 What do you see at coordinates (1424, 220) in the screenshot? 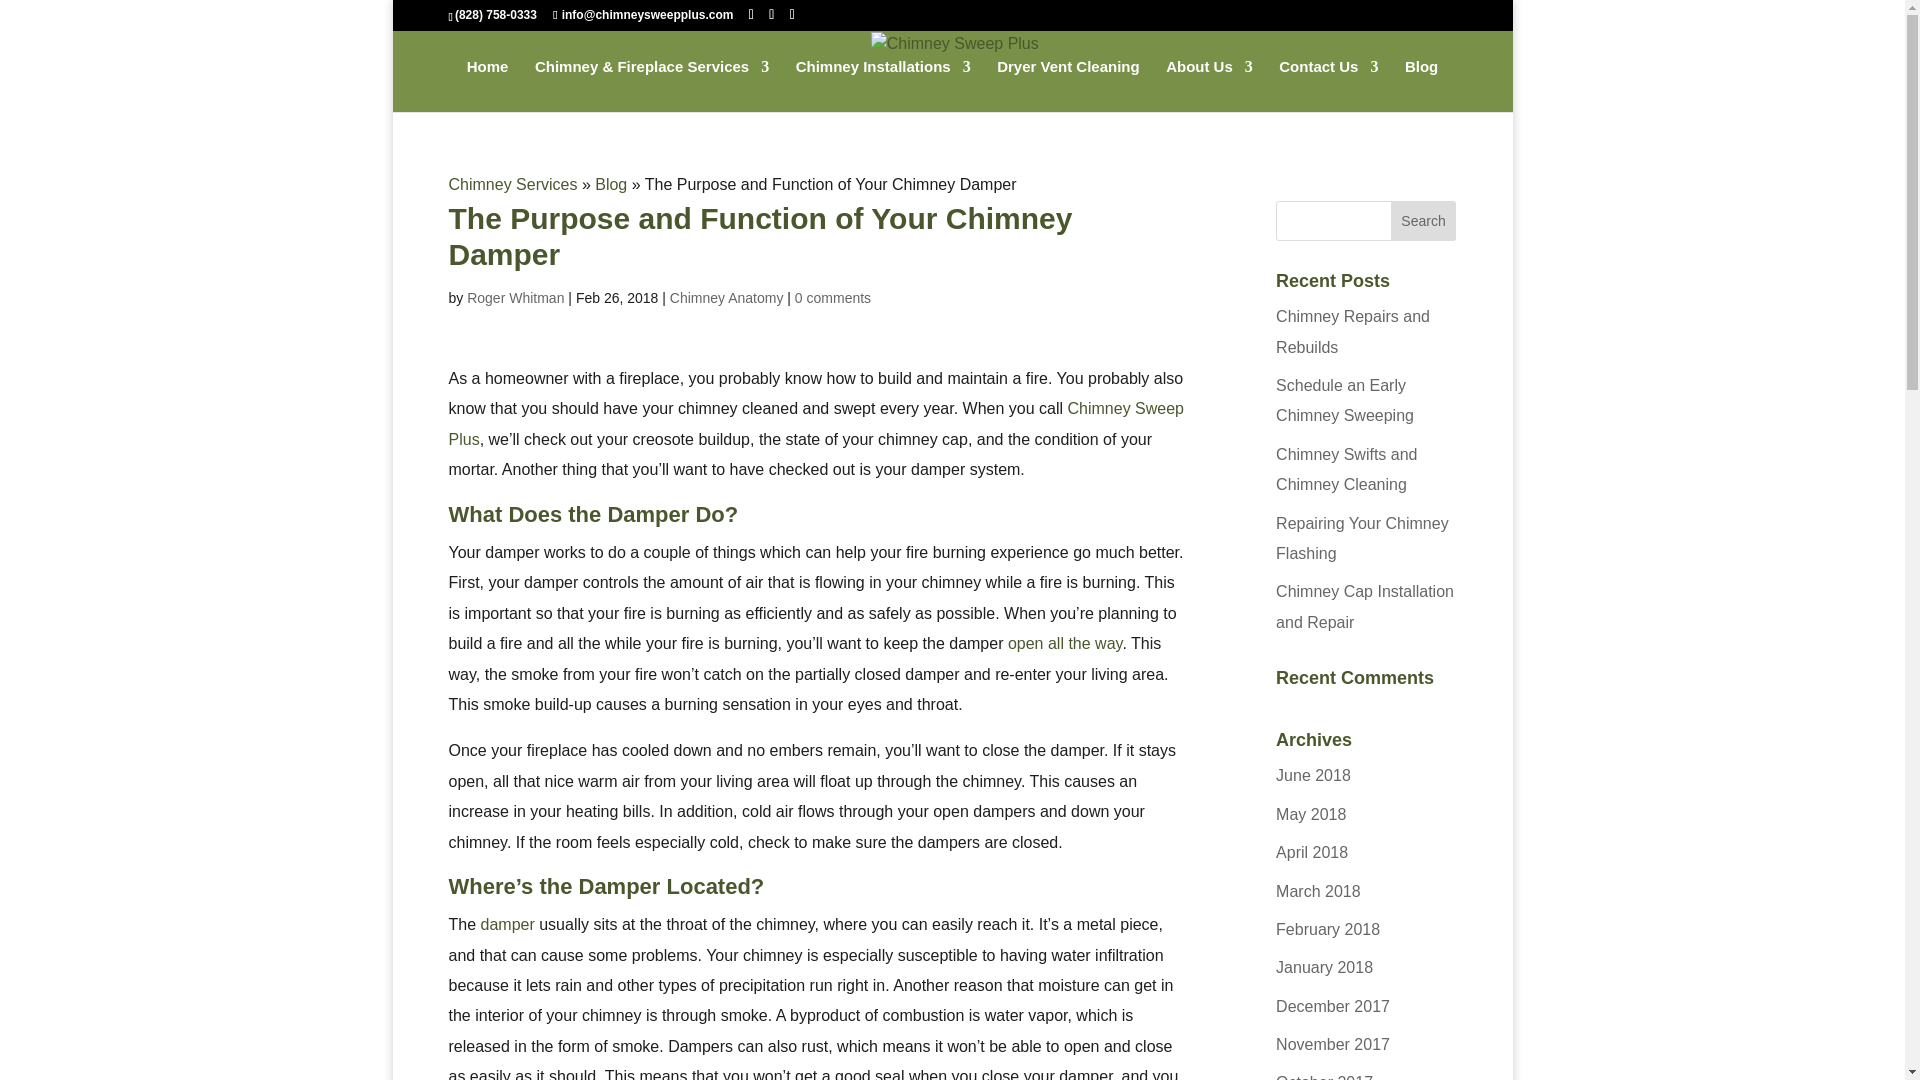
I see `Search` at bounding box center [1424, 220].